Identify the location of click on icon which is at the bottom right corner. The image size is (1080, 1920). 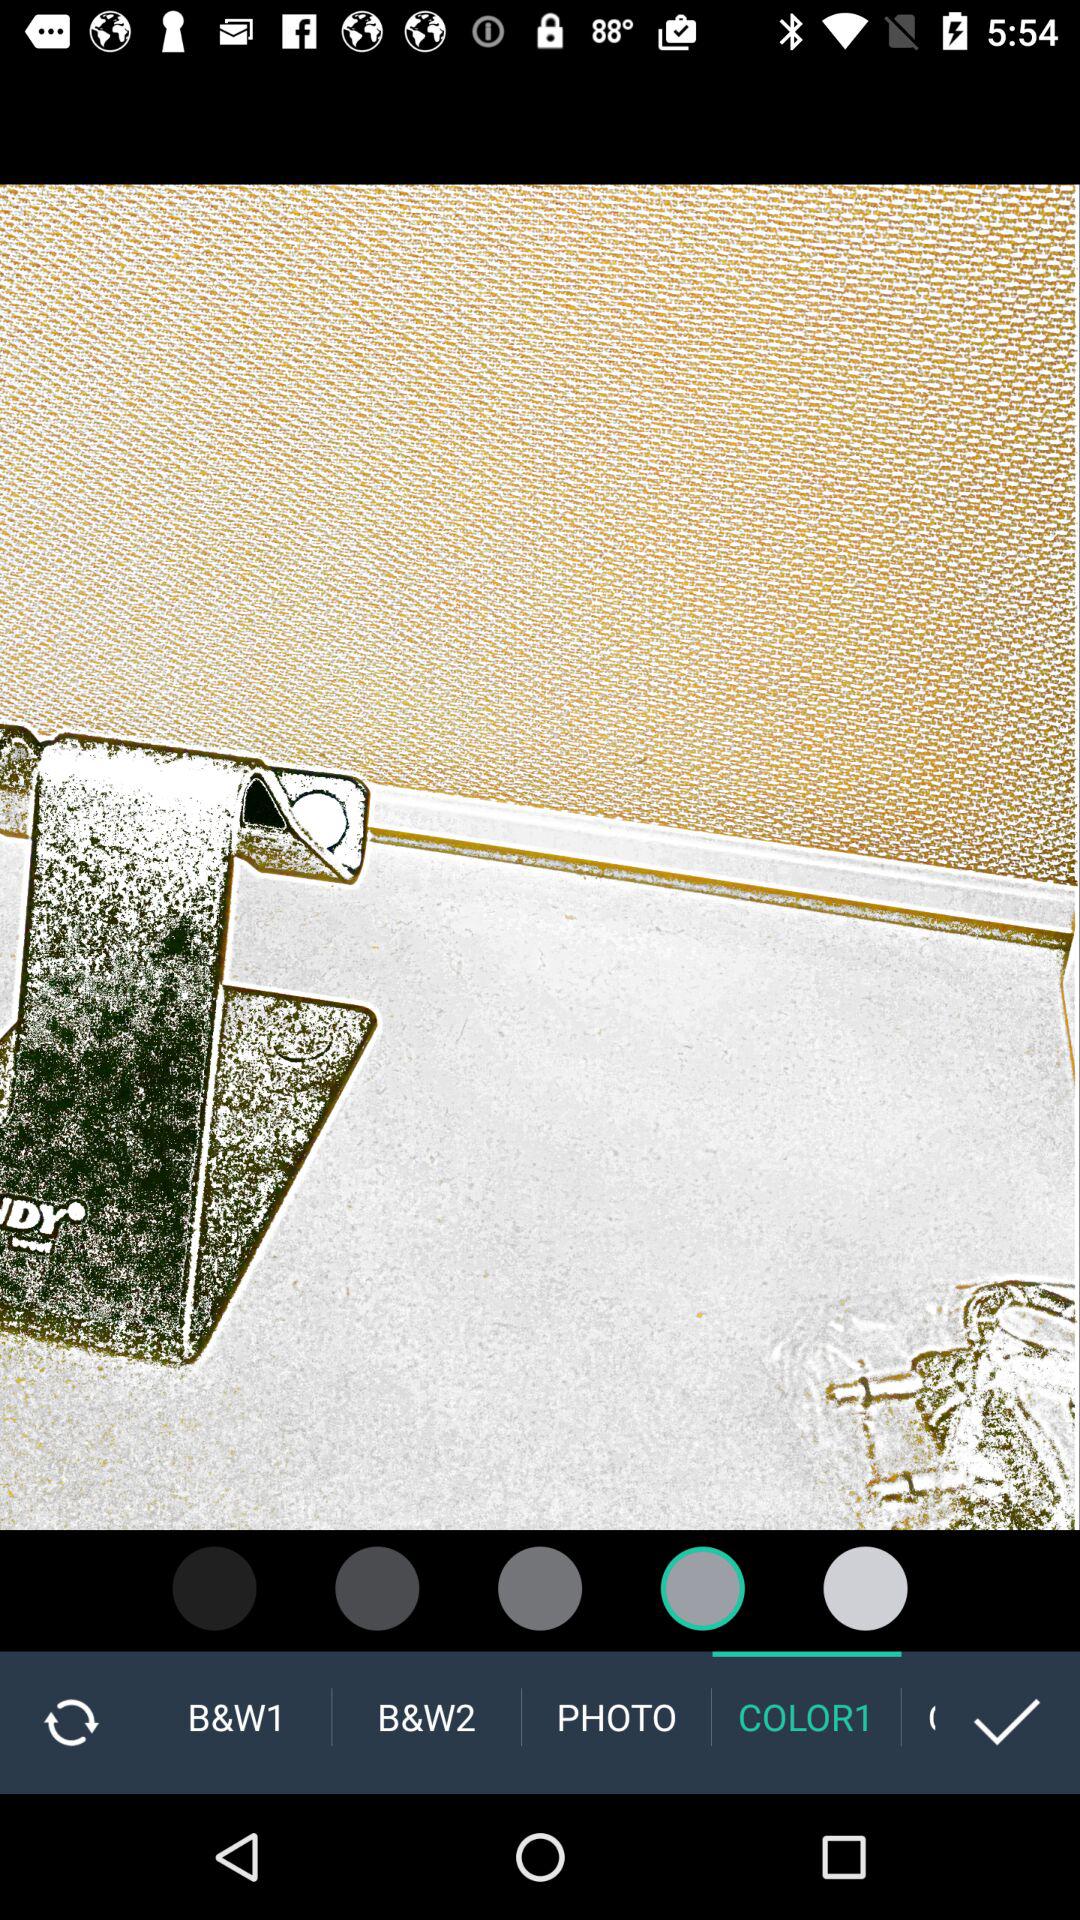
(1008, 1722).